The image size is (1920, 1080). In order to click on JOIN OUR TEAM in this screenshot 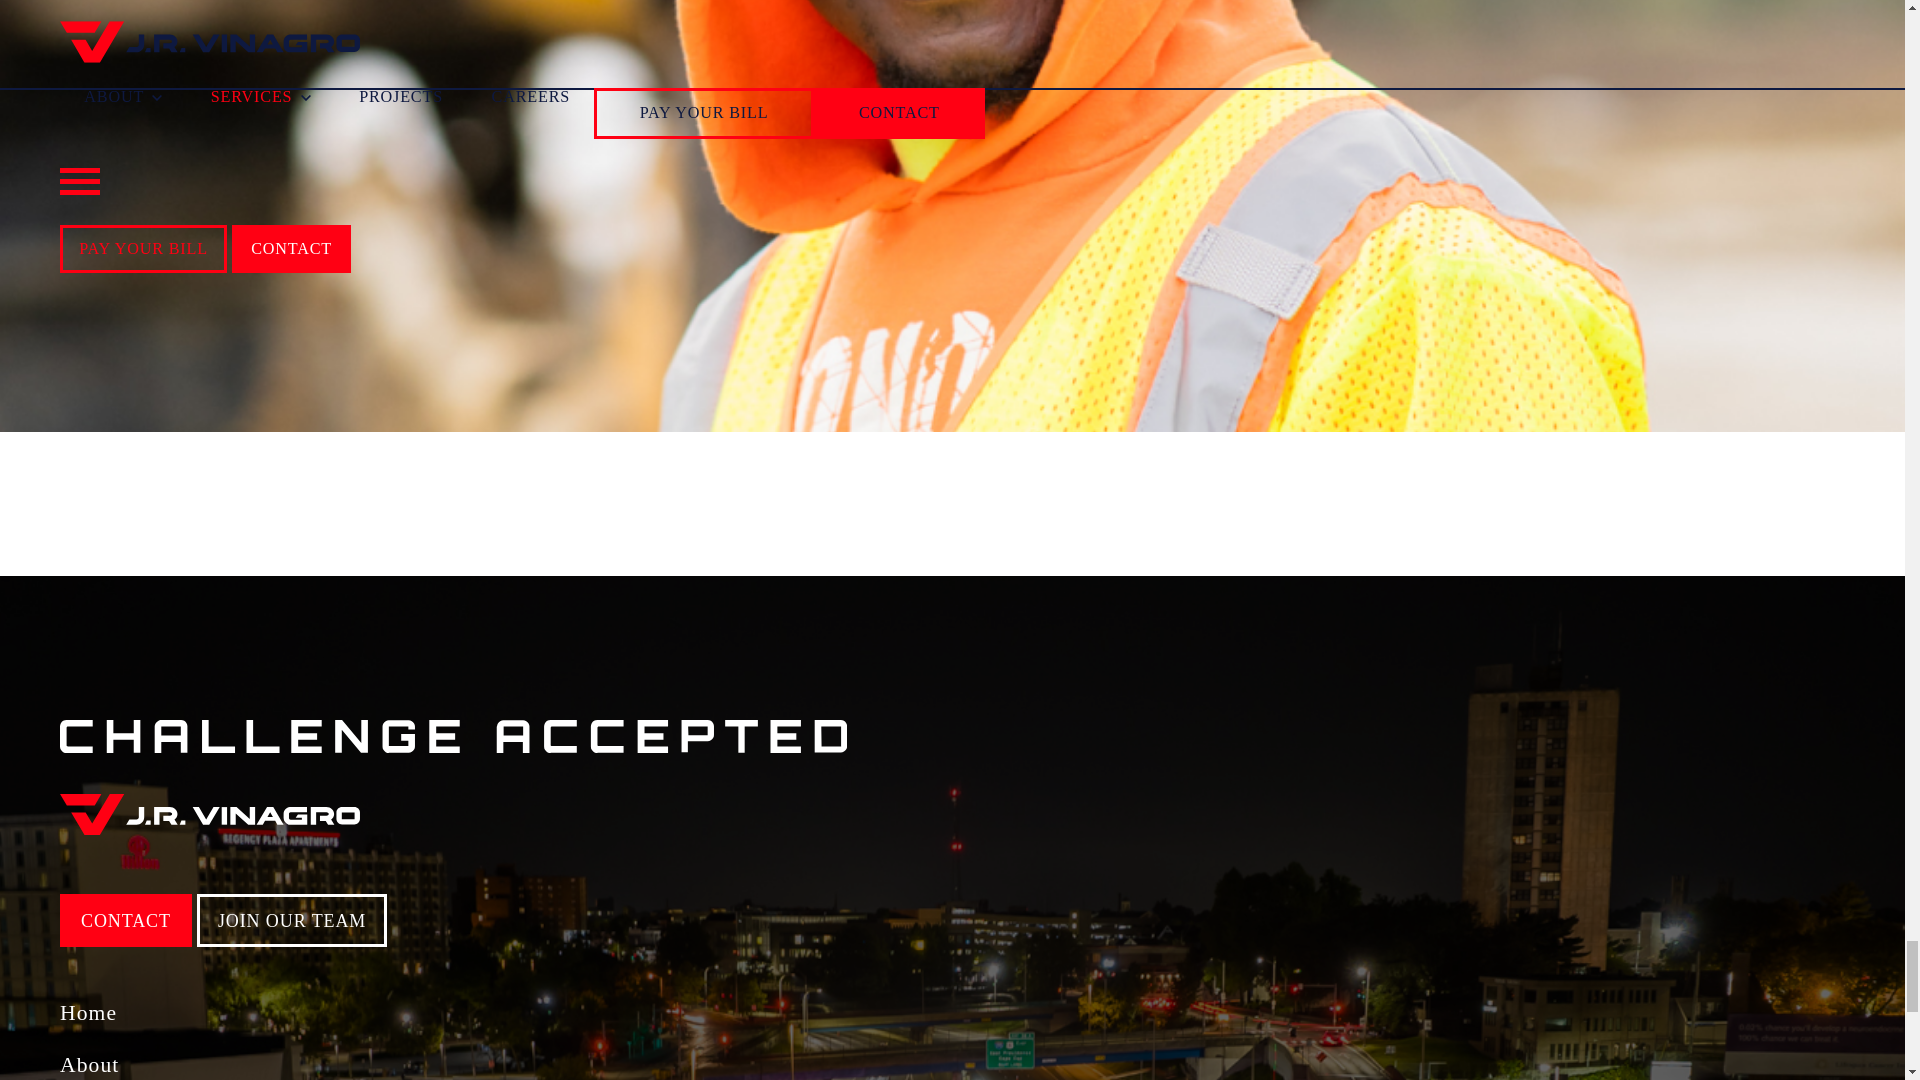, I will do `click(292, 920)`.